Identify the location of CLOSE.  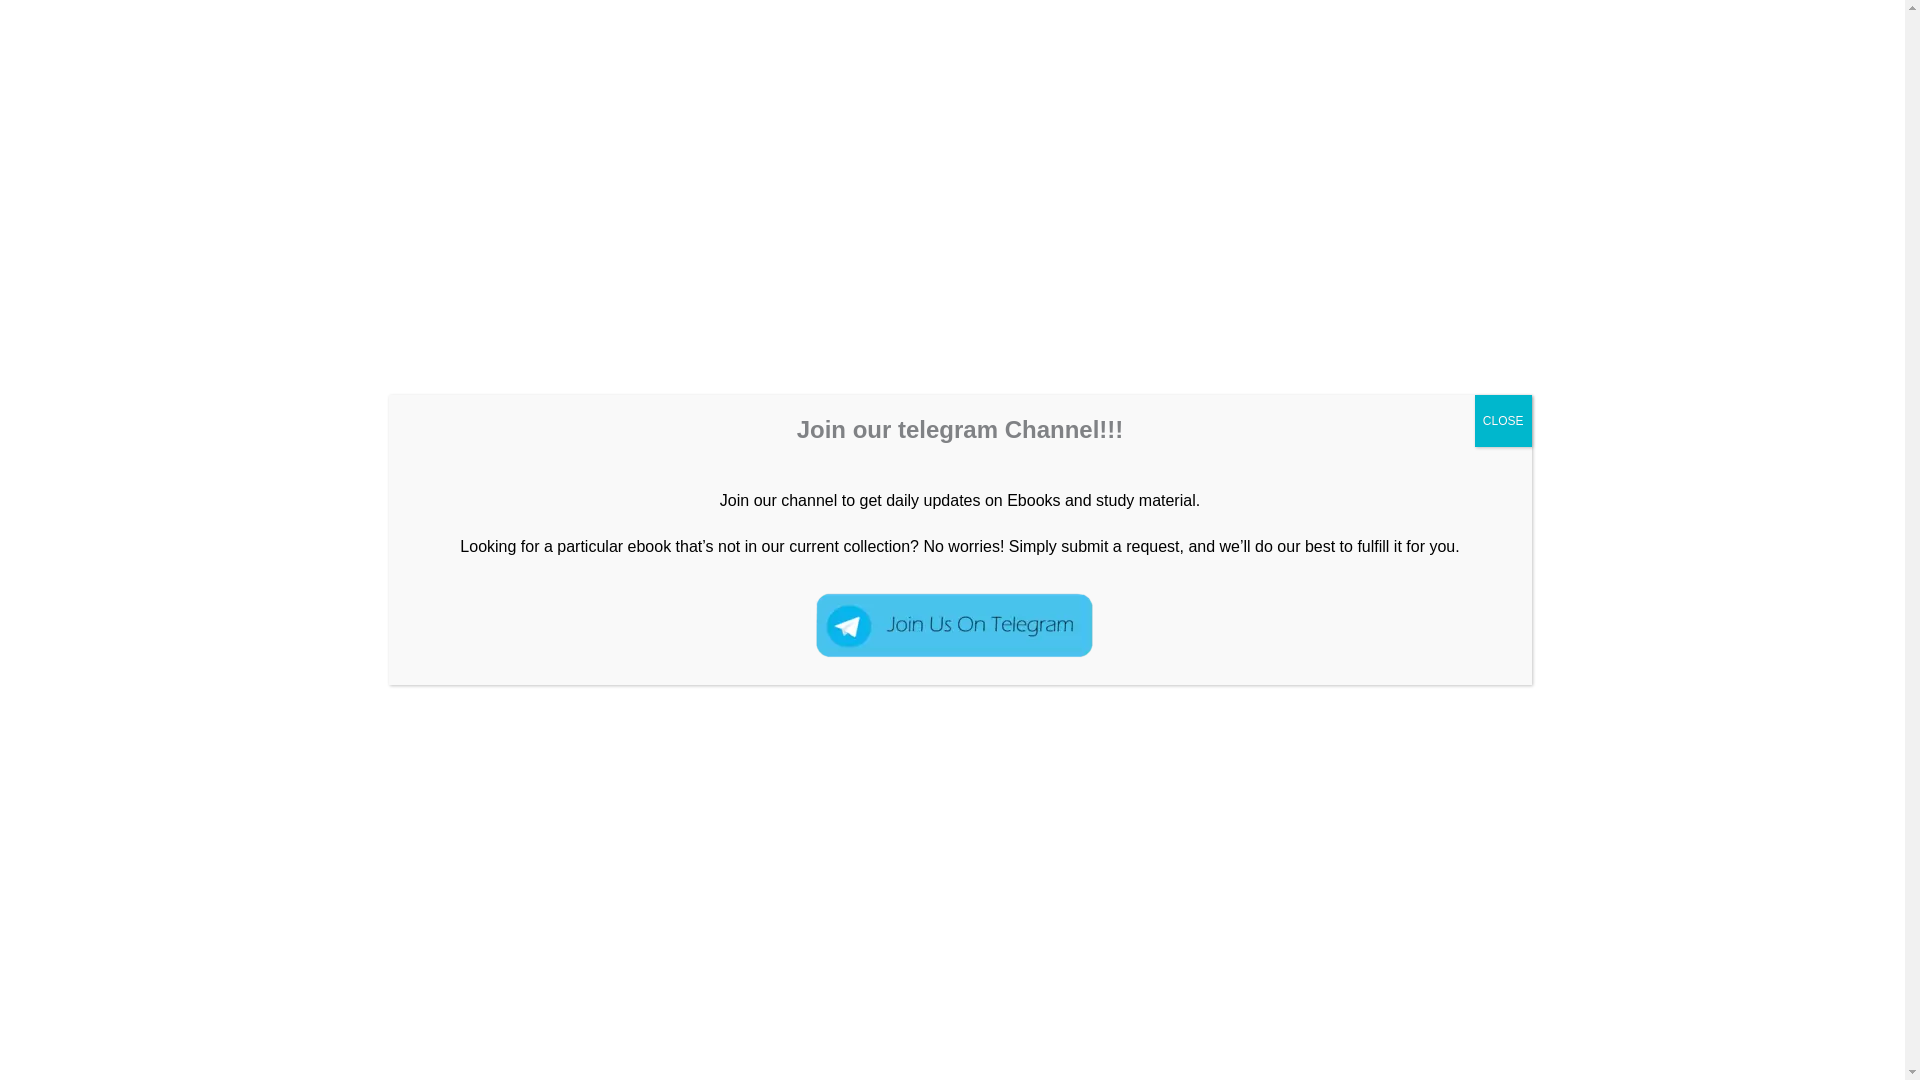
(1503, 421).